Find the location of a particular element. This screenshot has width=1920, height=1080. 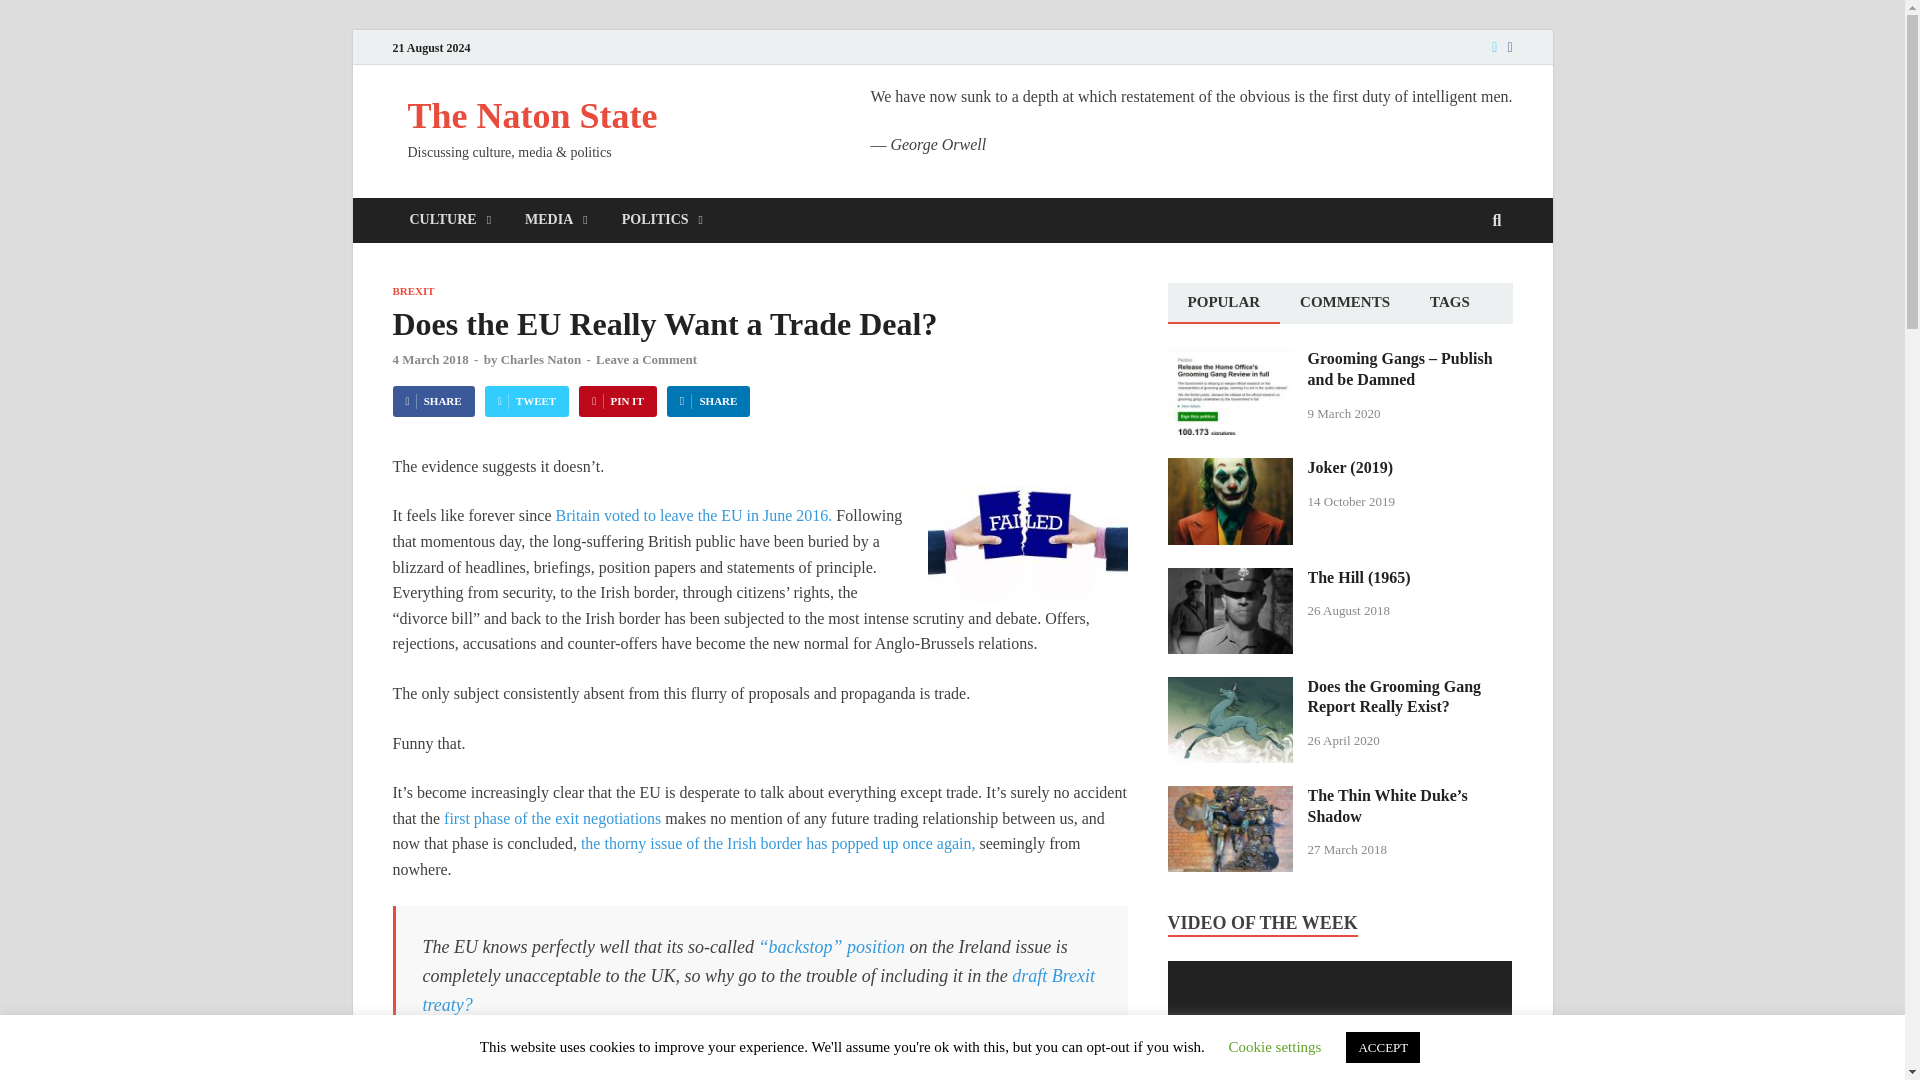

MEDIA is located at coordinates (556, 220).